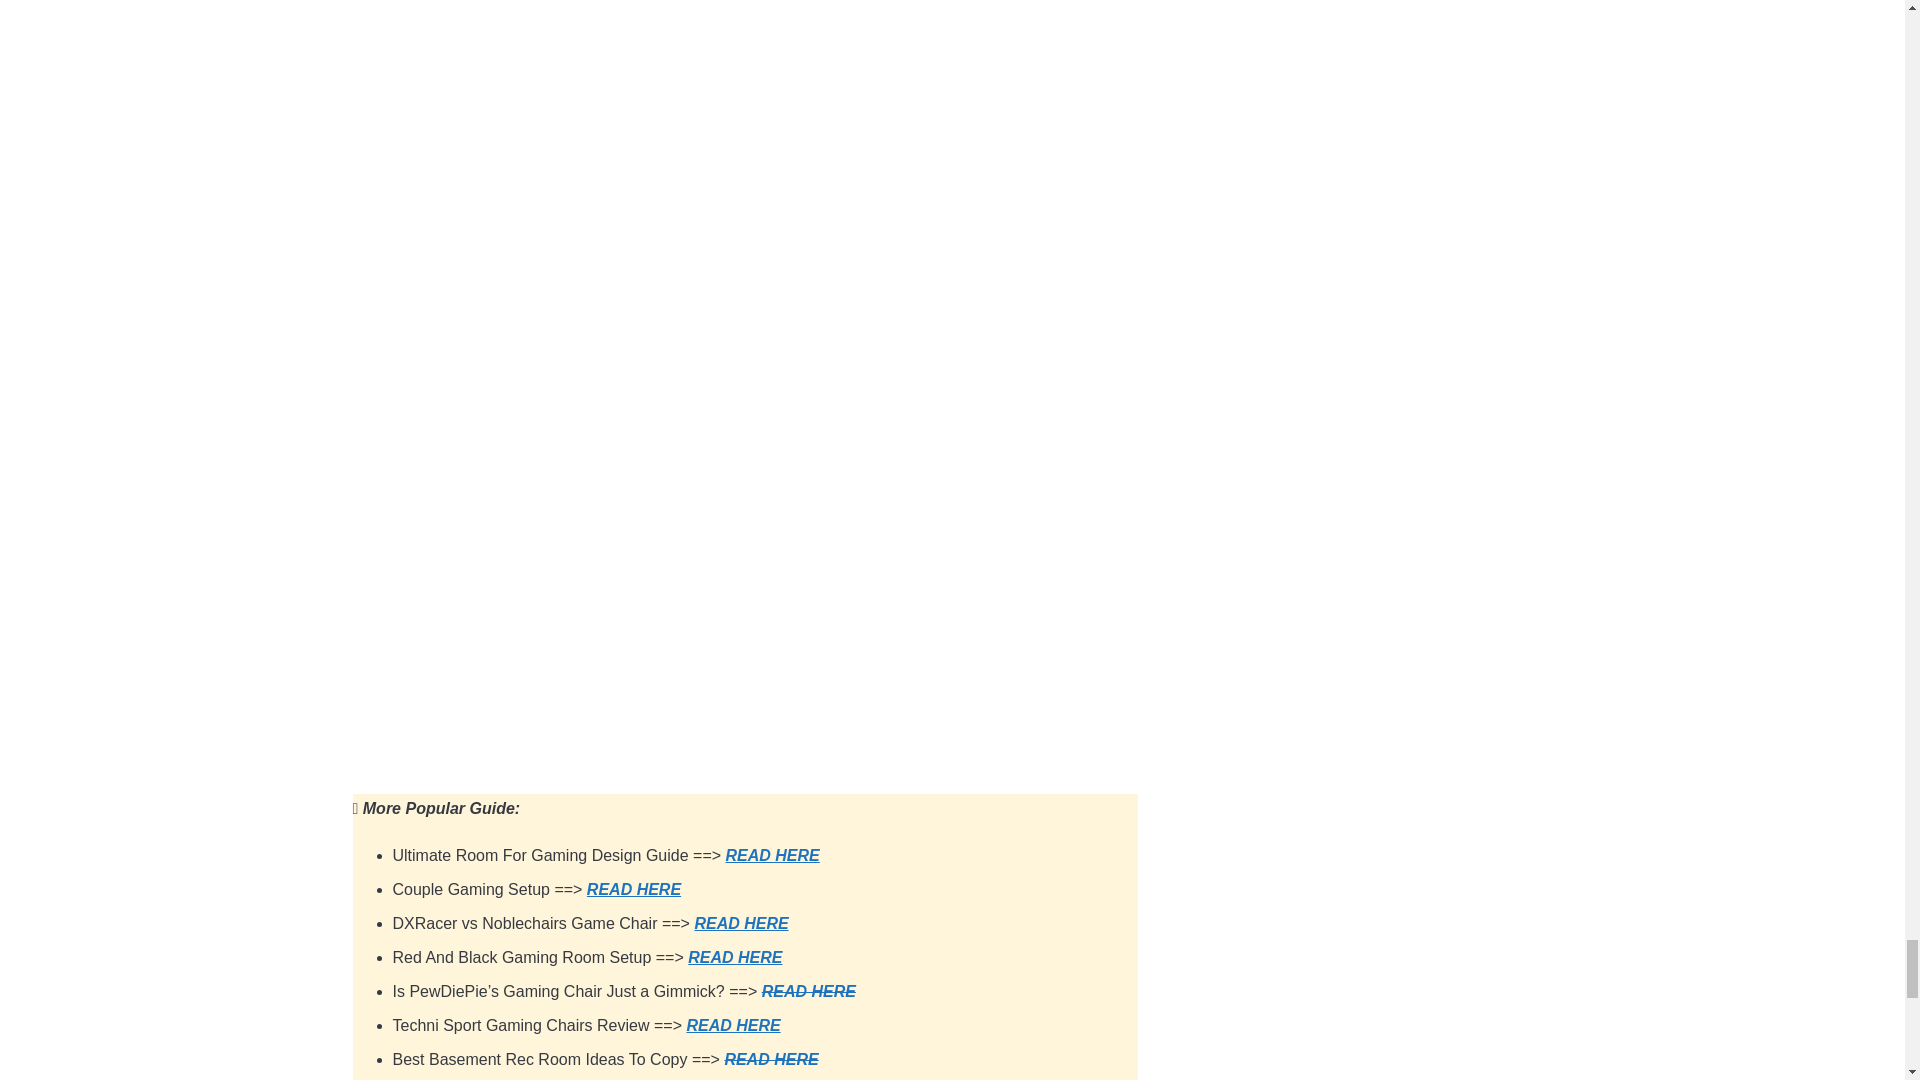 Image resolution: width=1920 pixels, height=1080 pixels. I want to click on READ HERE, so click(772, 855).